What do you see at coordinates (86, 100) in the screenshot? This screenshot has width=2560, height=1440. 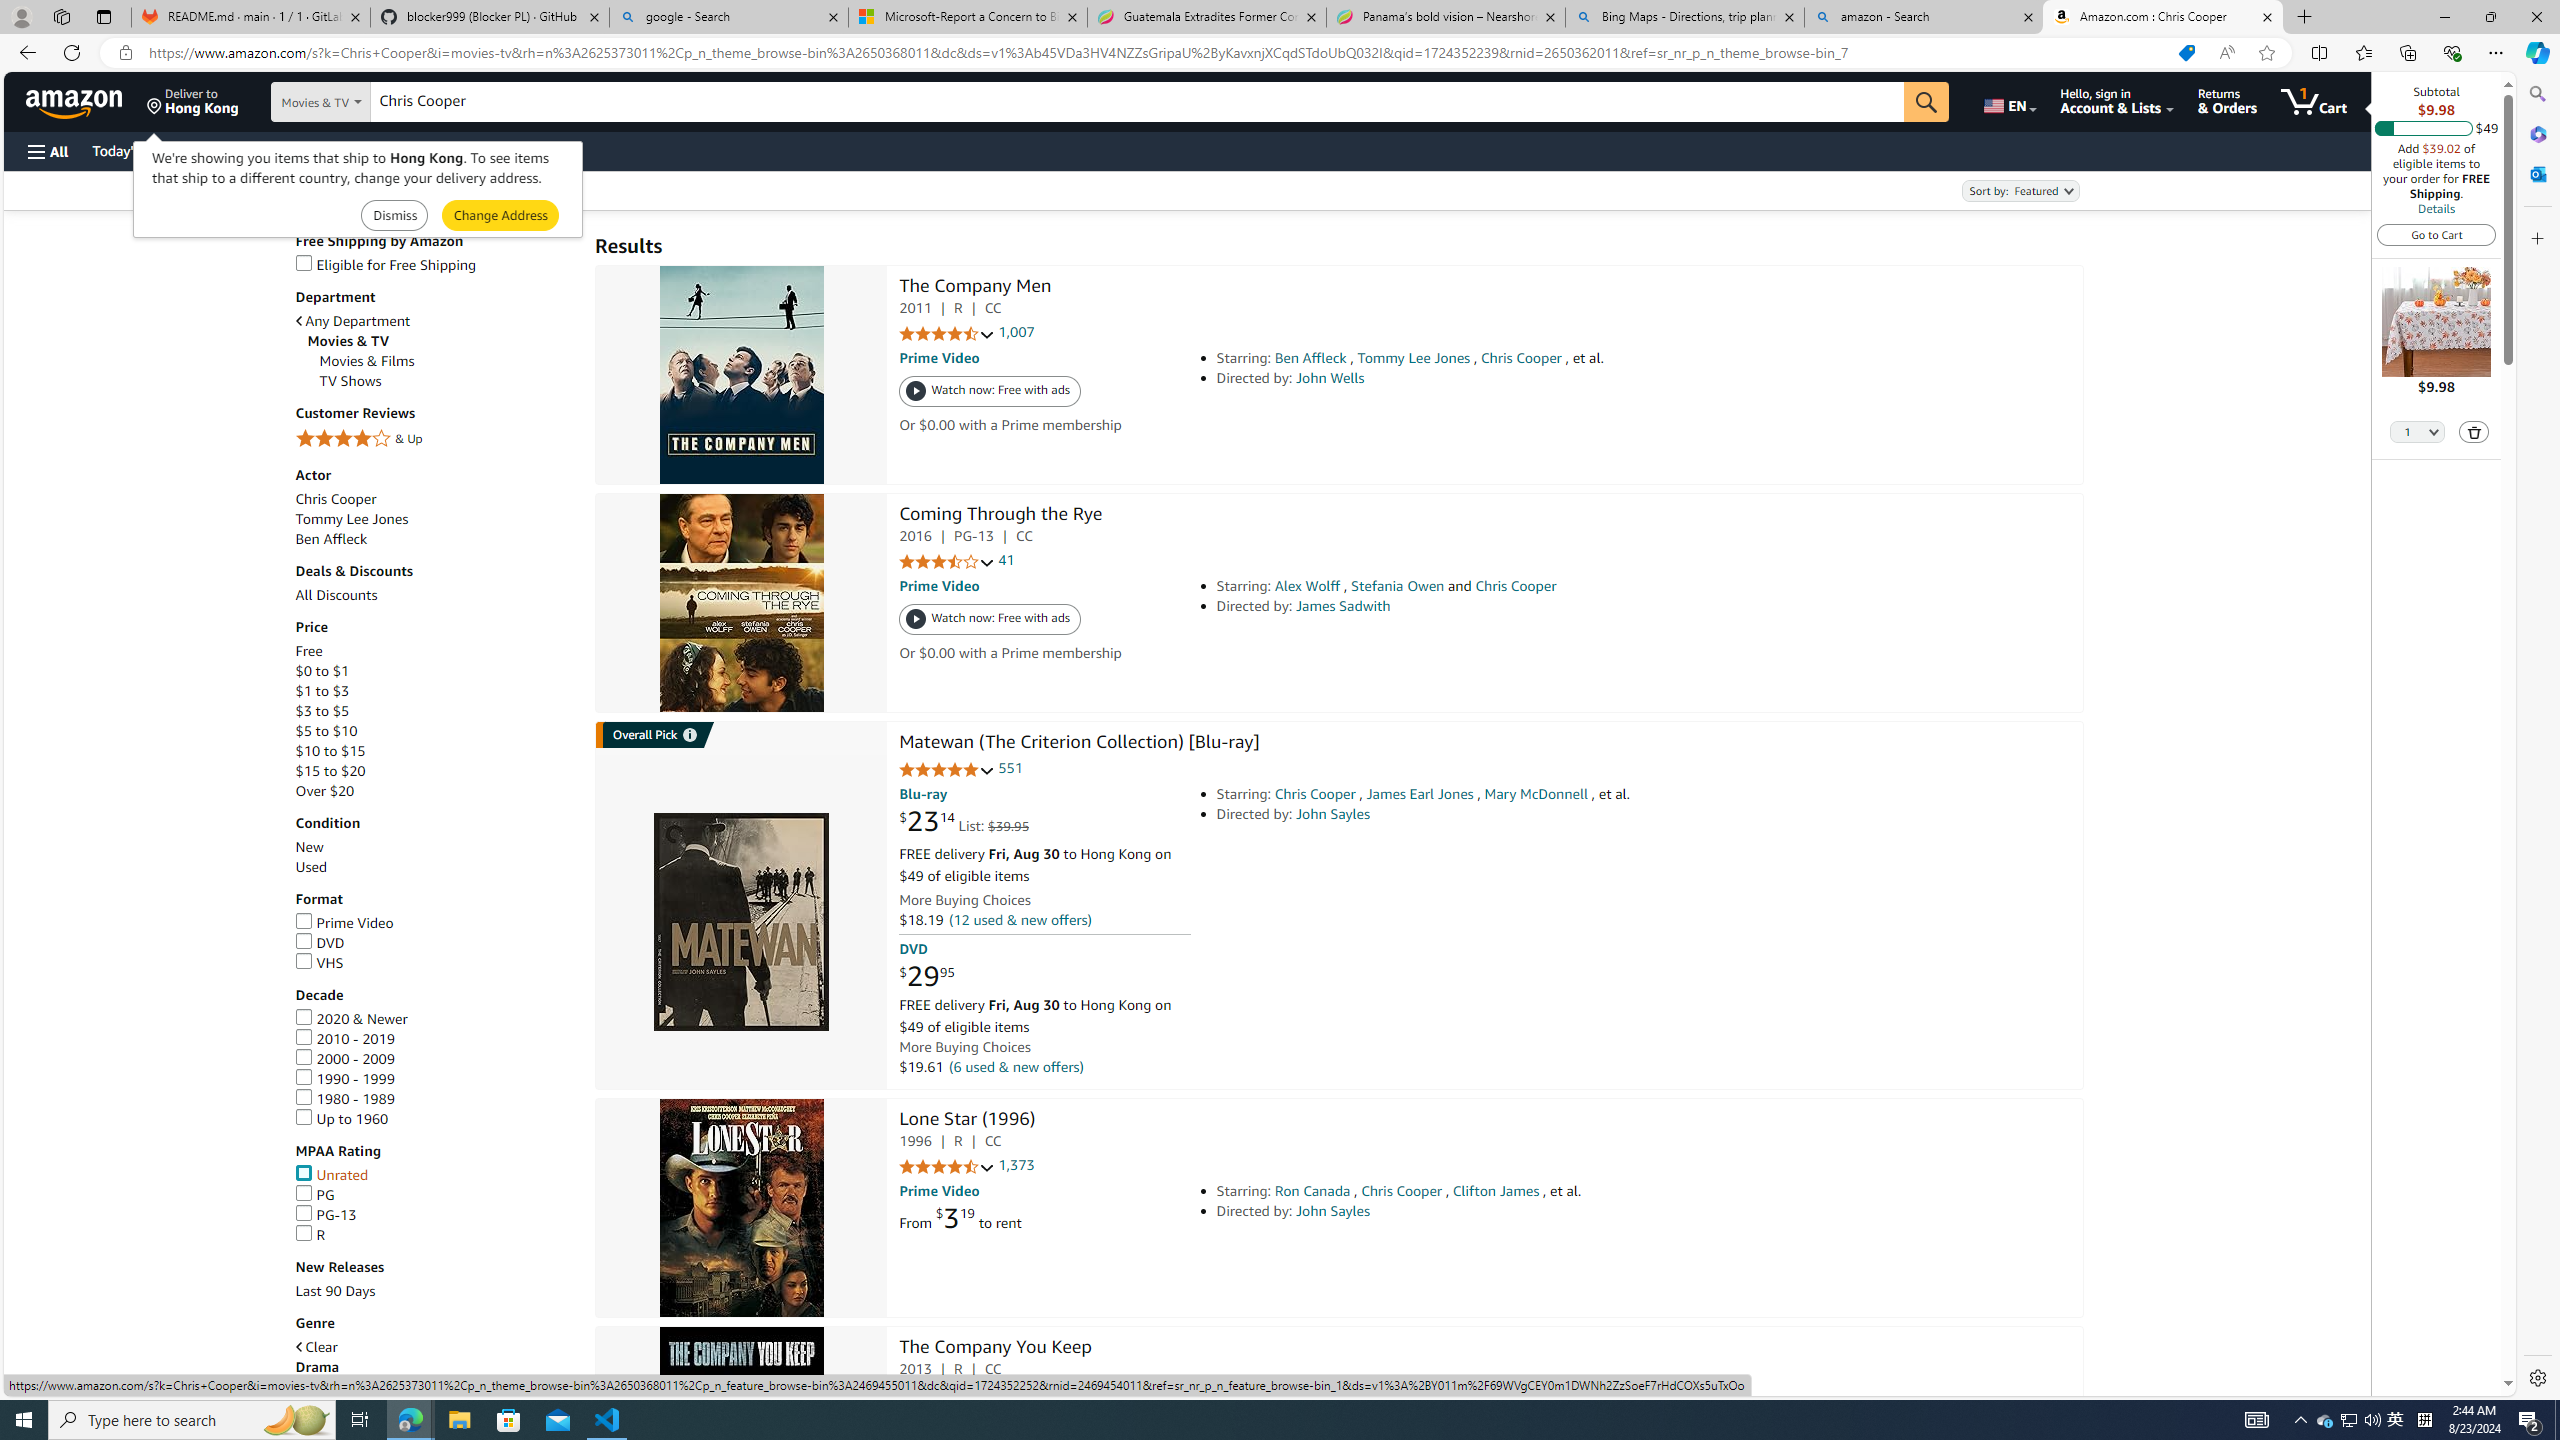 I see `Skip to main content` at bounding box center [86, 100].